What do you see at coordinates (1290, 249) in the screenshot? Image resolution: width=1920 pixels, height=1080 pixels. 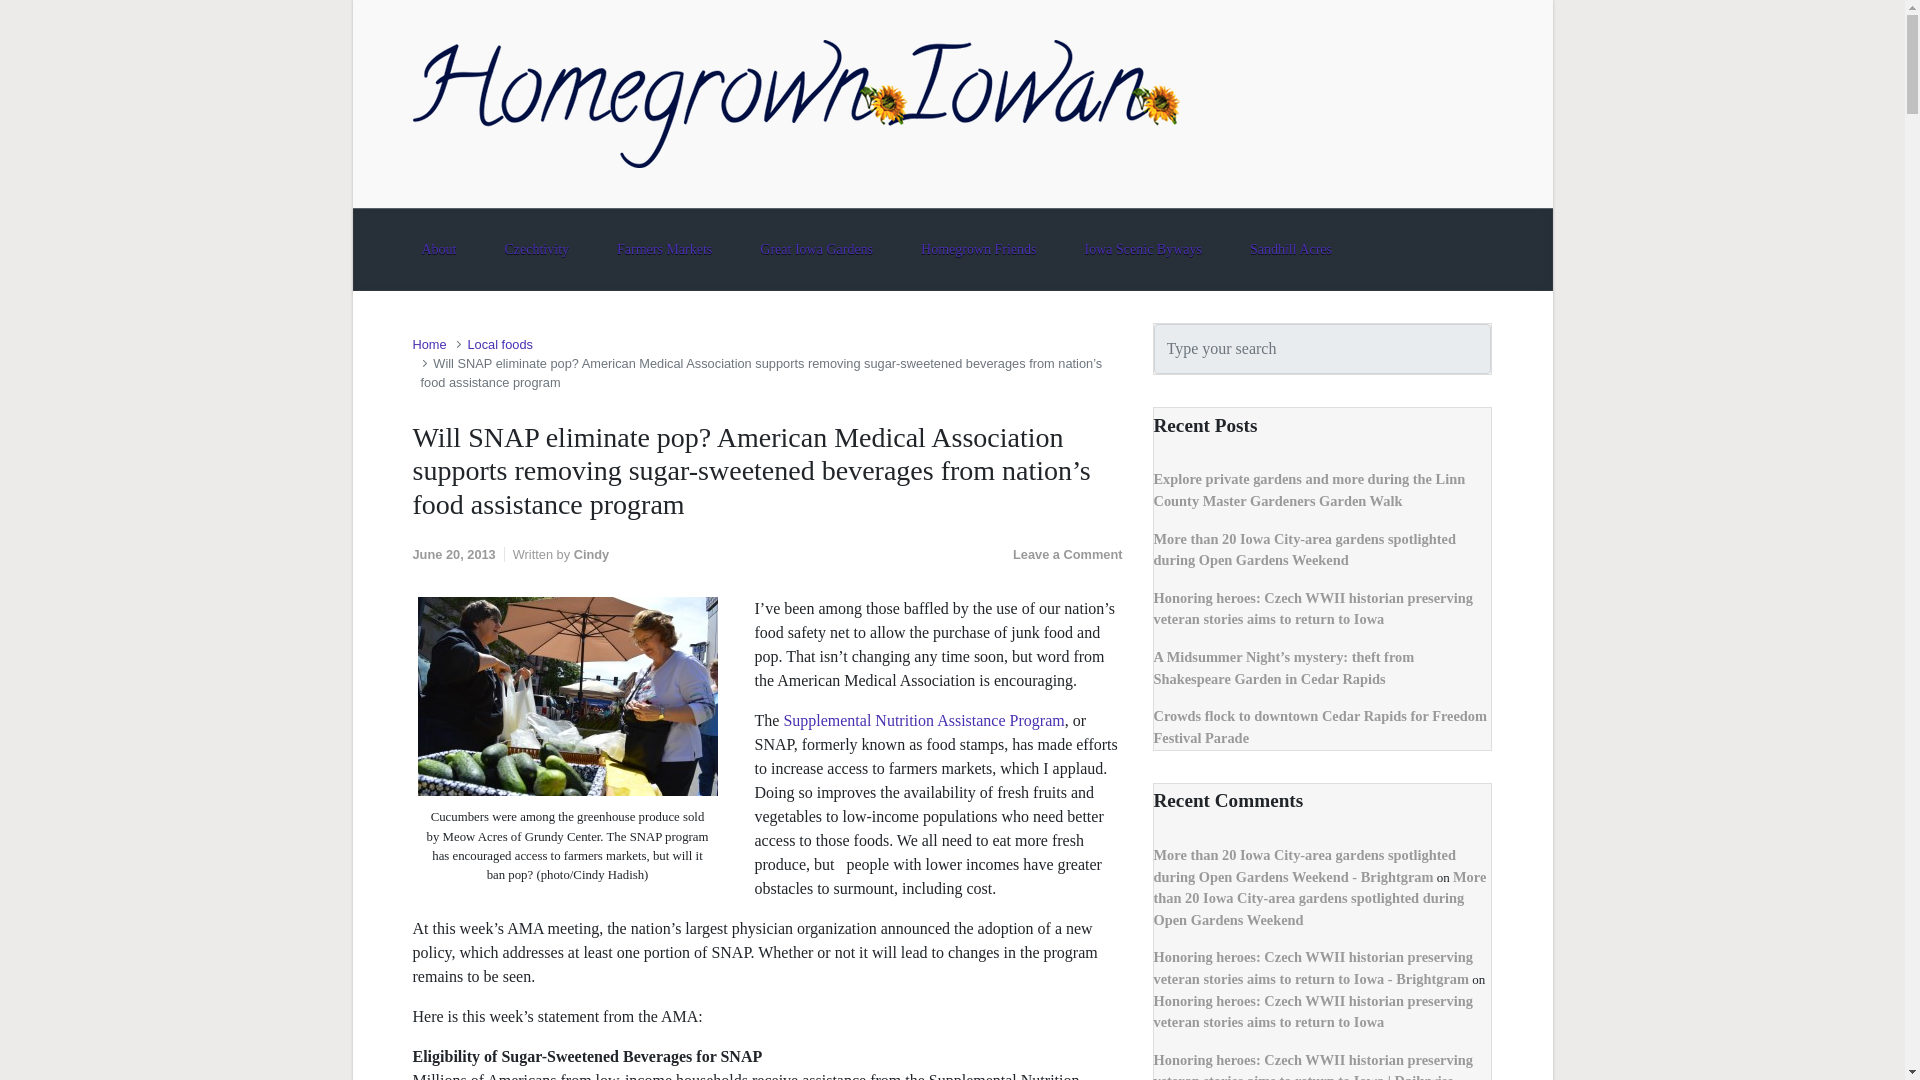 I see `Sandhill Acres` at bounding box center [1290, 249].